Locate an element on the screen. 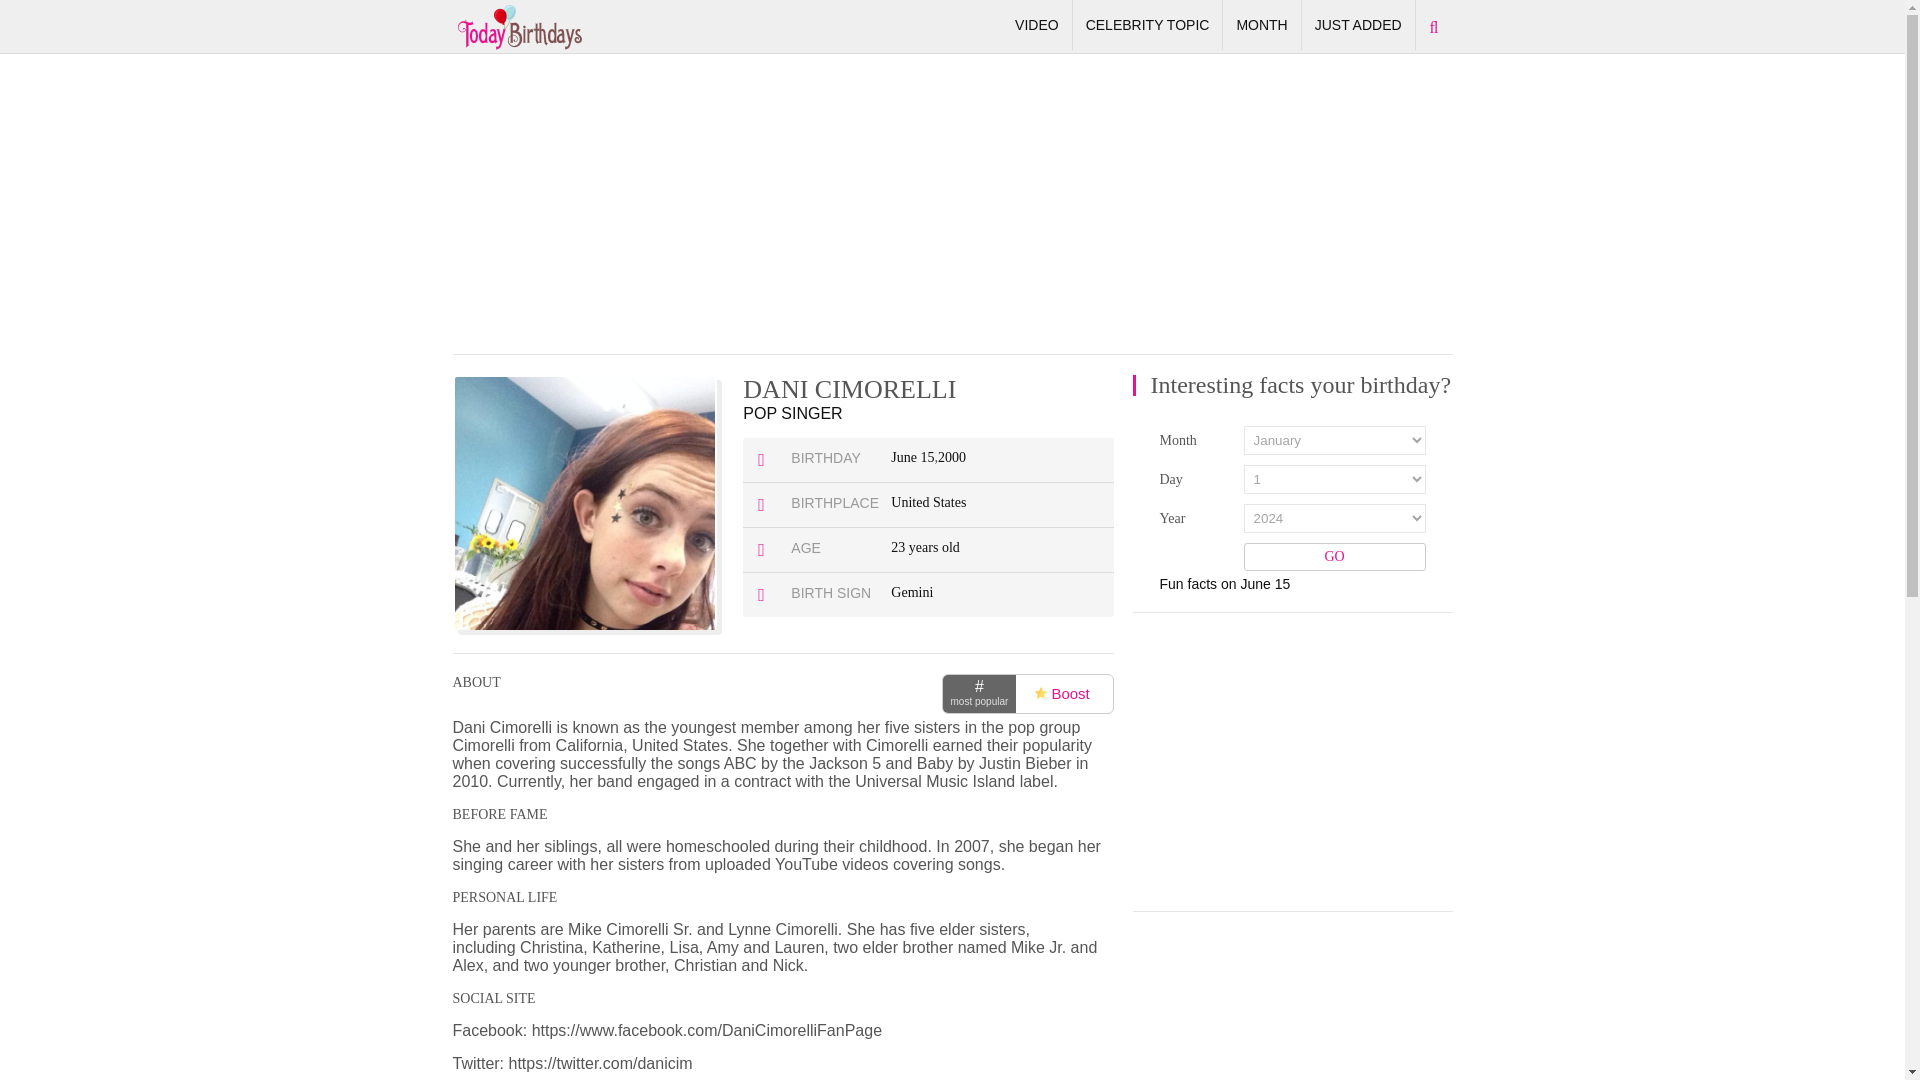 The height and width of the screenshot is (1080, 1920). MONTH is located at coordinates (1261, 25).